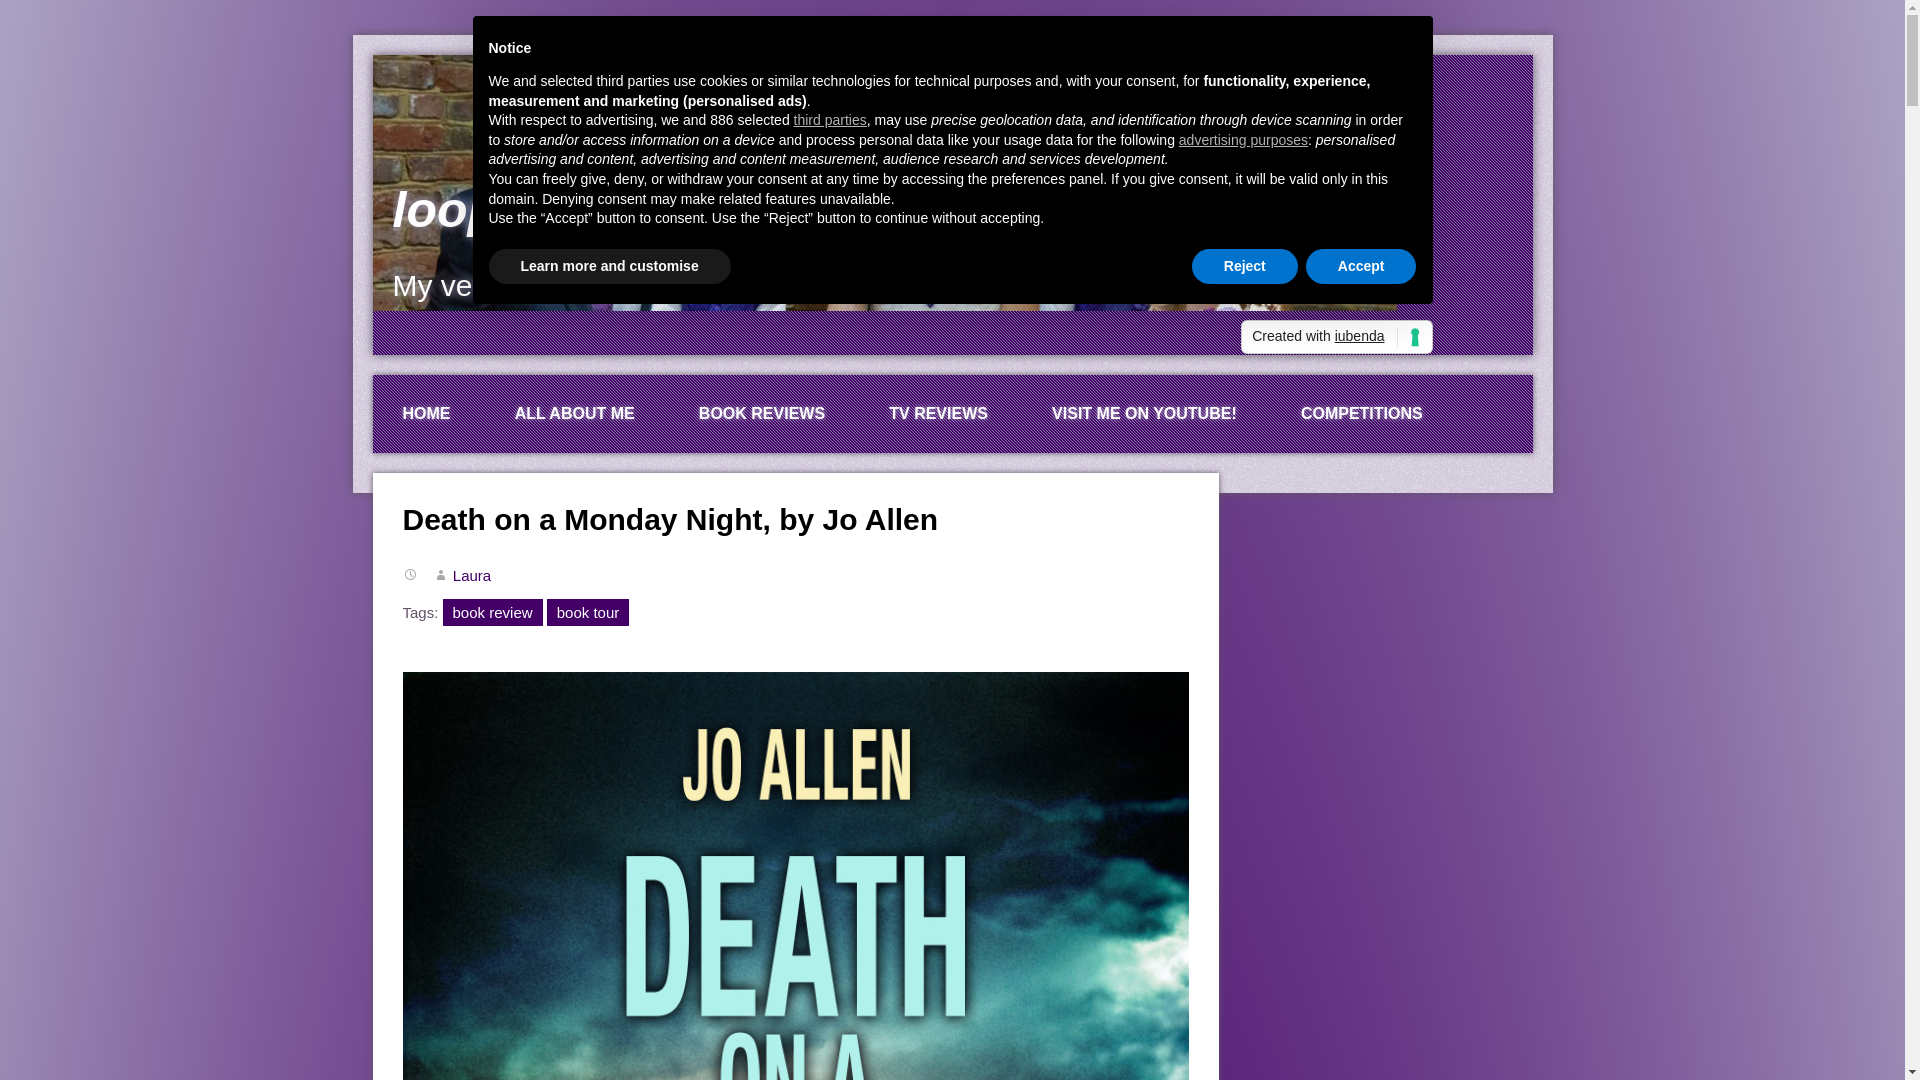 Image resolution: width=1920 pixels, height=1080 pixels. What do you see at coordinates (472, 576) in the screenshot?
I see `Laura` at bounding box center [472, 576].